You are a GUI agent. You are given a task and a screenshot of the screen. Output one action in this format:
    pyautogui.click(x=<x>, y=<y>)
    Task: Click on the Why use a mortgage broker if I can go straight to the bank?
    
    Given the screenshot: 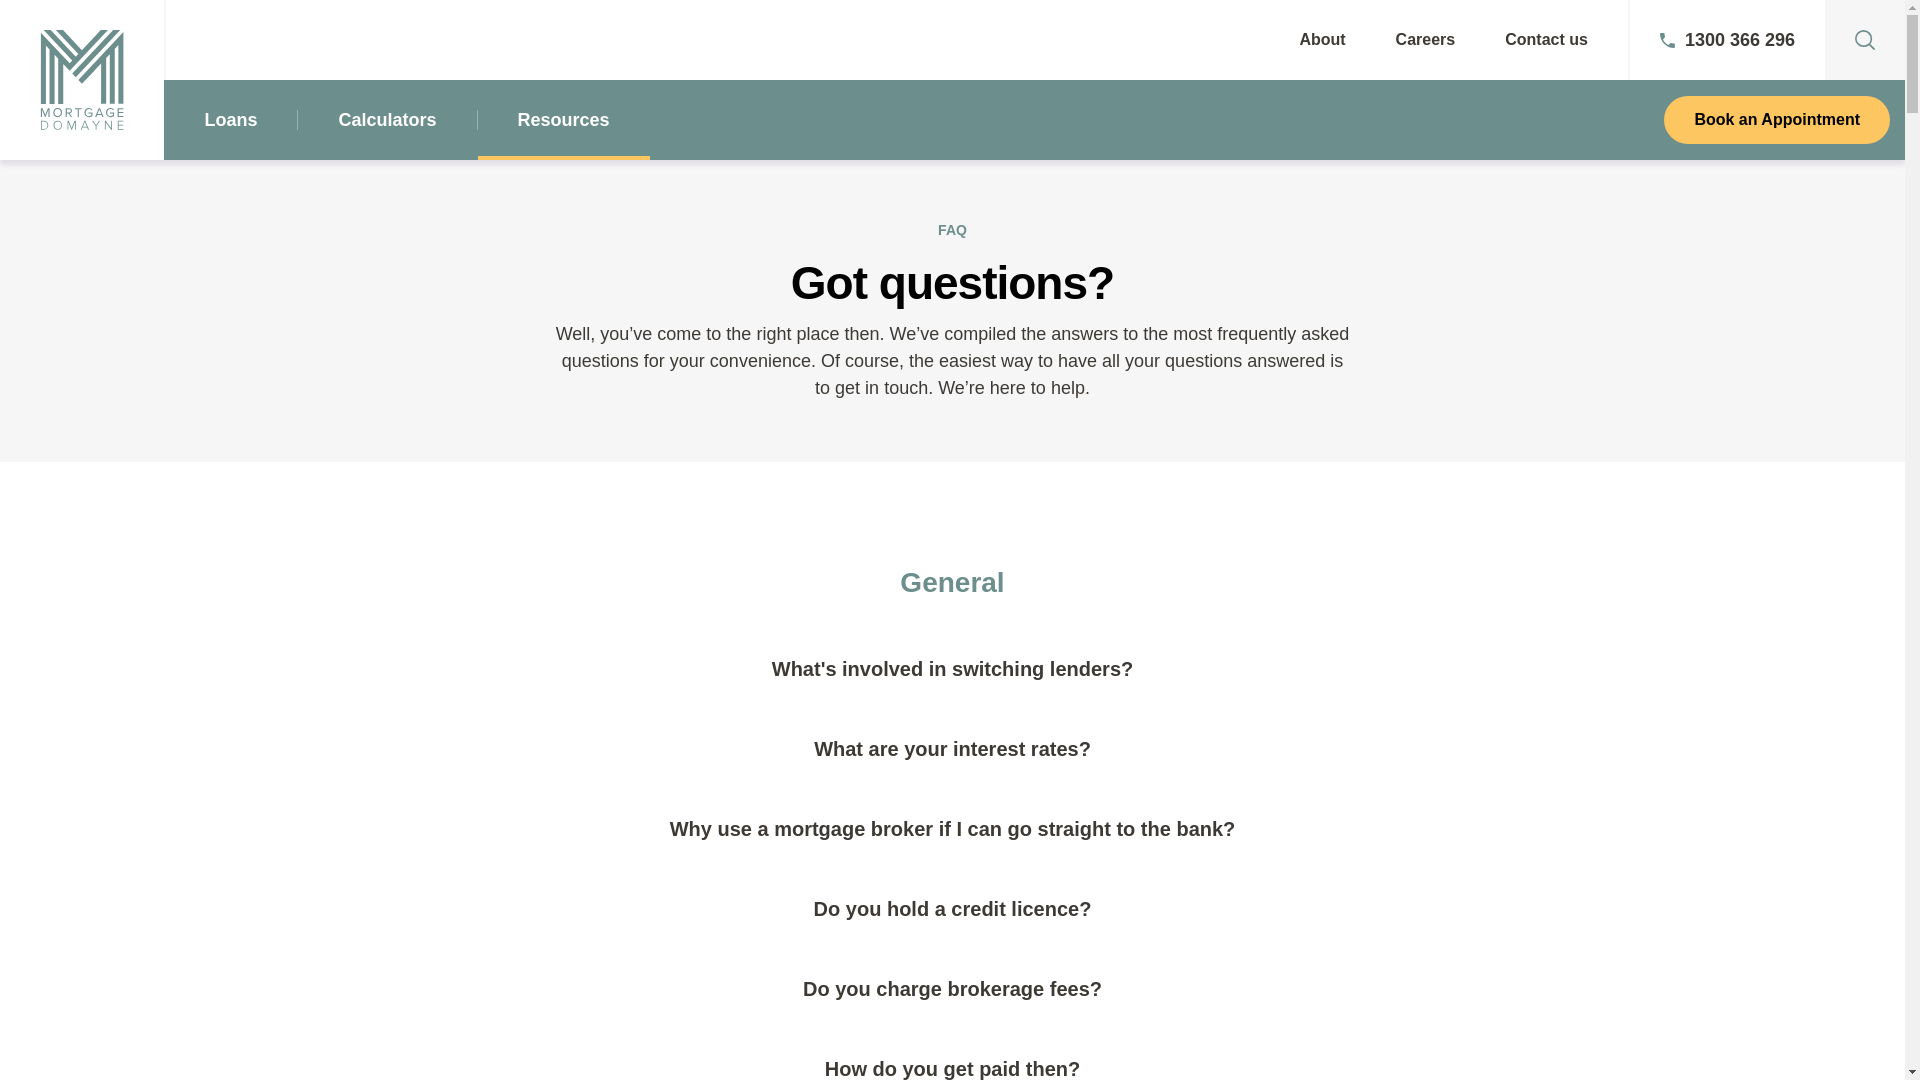 What is the action you would take?
    pyautogui.click(x=953, y=829)
    